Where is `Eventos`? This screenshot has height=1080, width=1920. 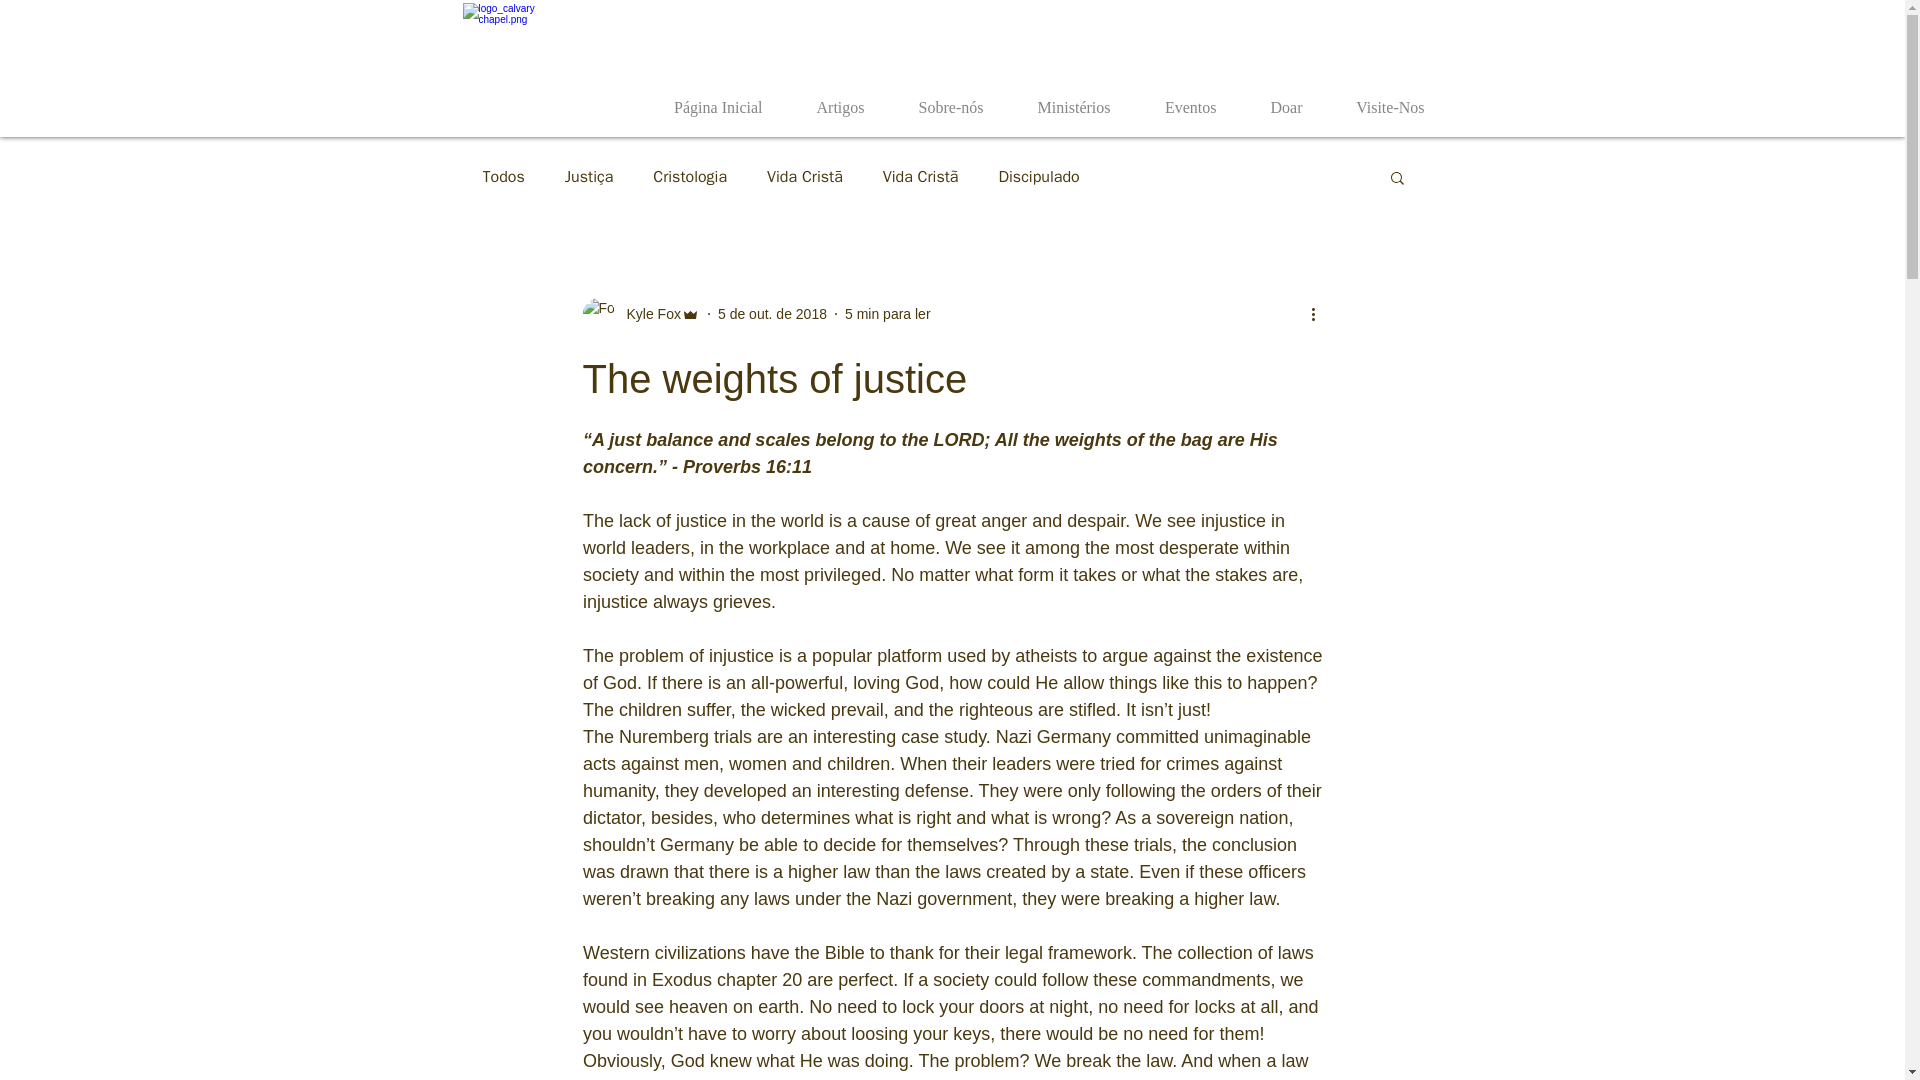 Eventos is located at coordinates (1181, 99).